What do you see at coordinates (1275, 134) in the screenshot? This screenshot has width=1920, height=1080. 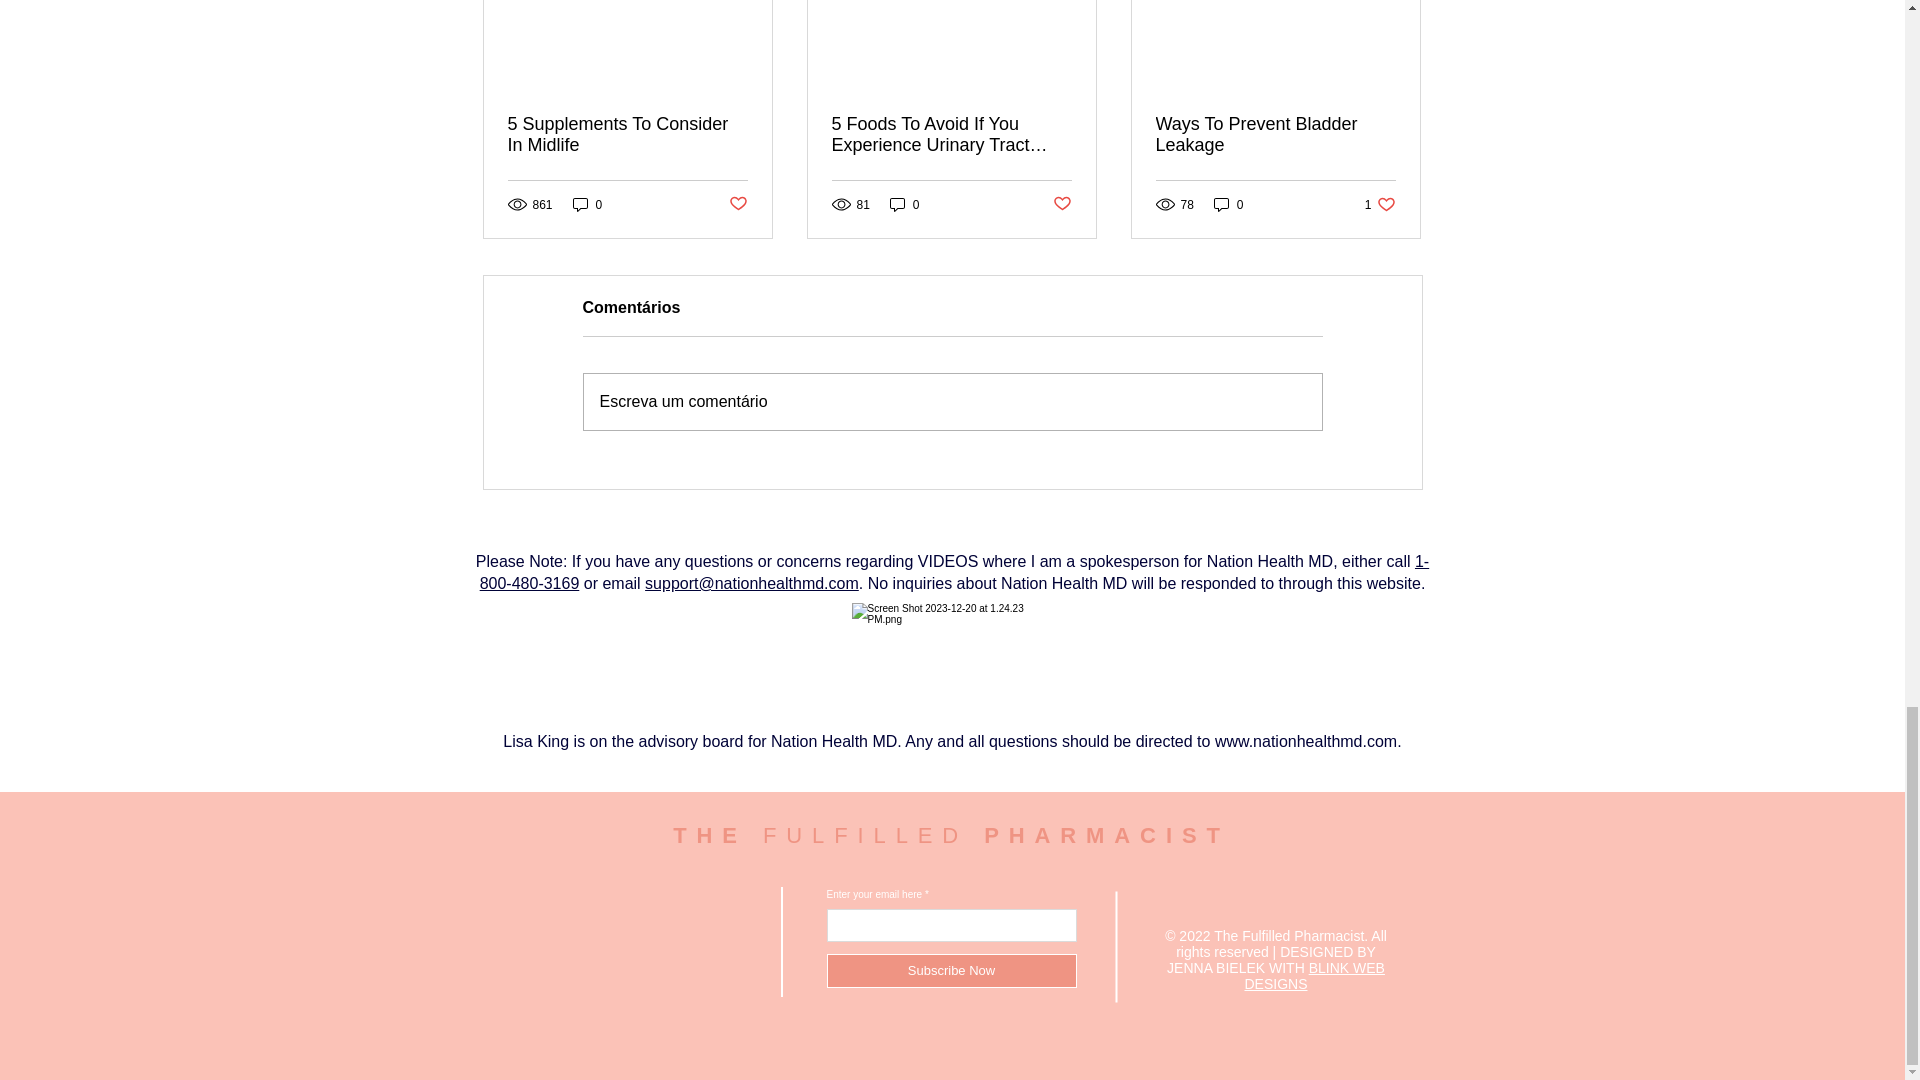 I see `Ways To Prevent Bladder Leakage` at bounding box center [1275, 134].